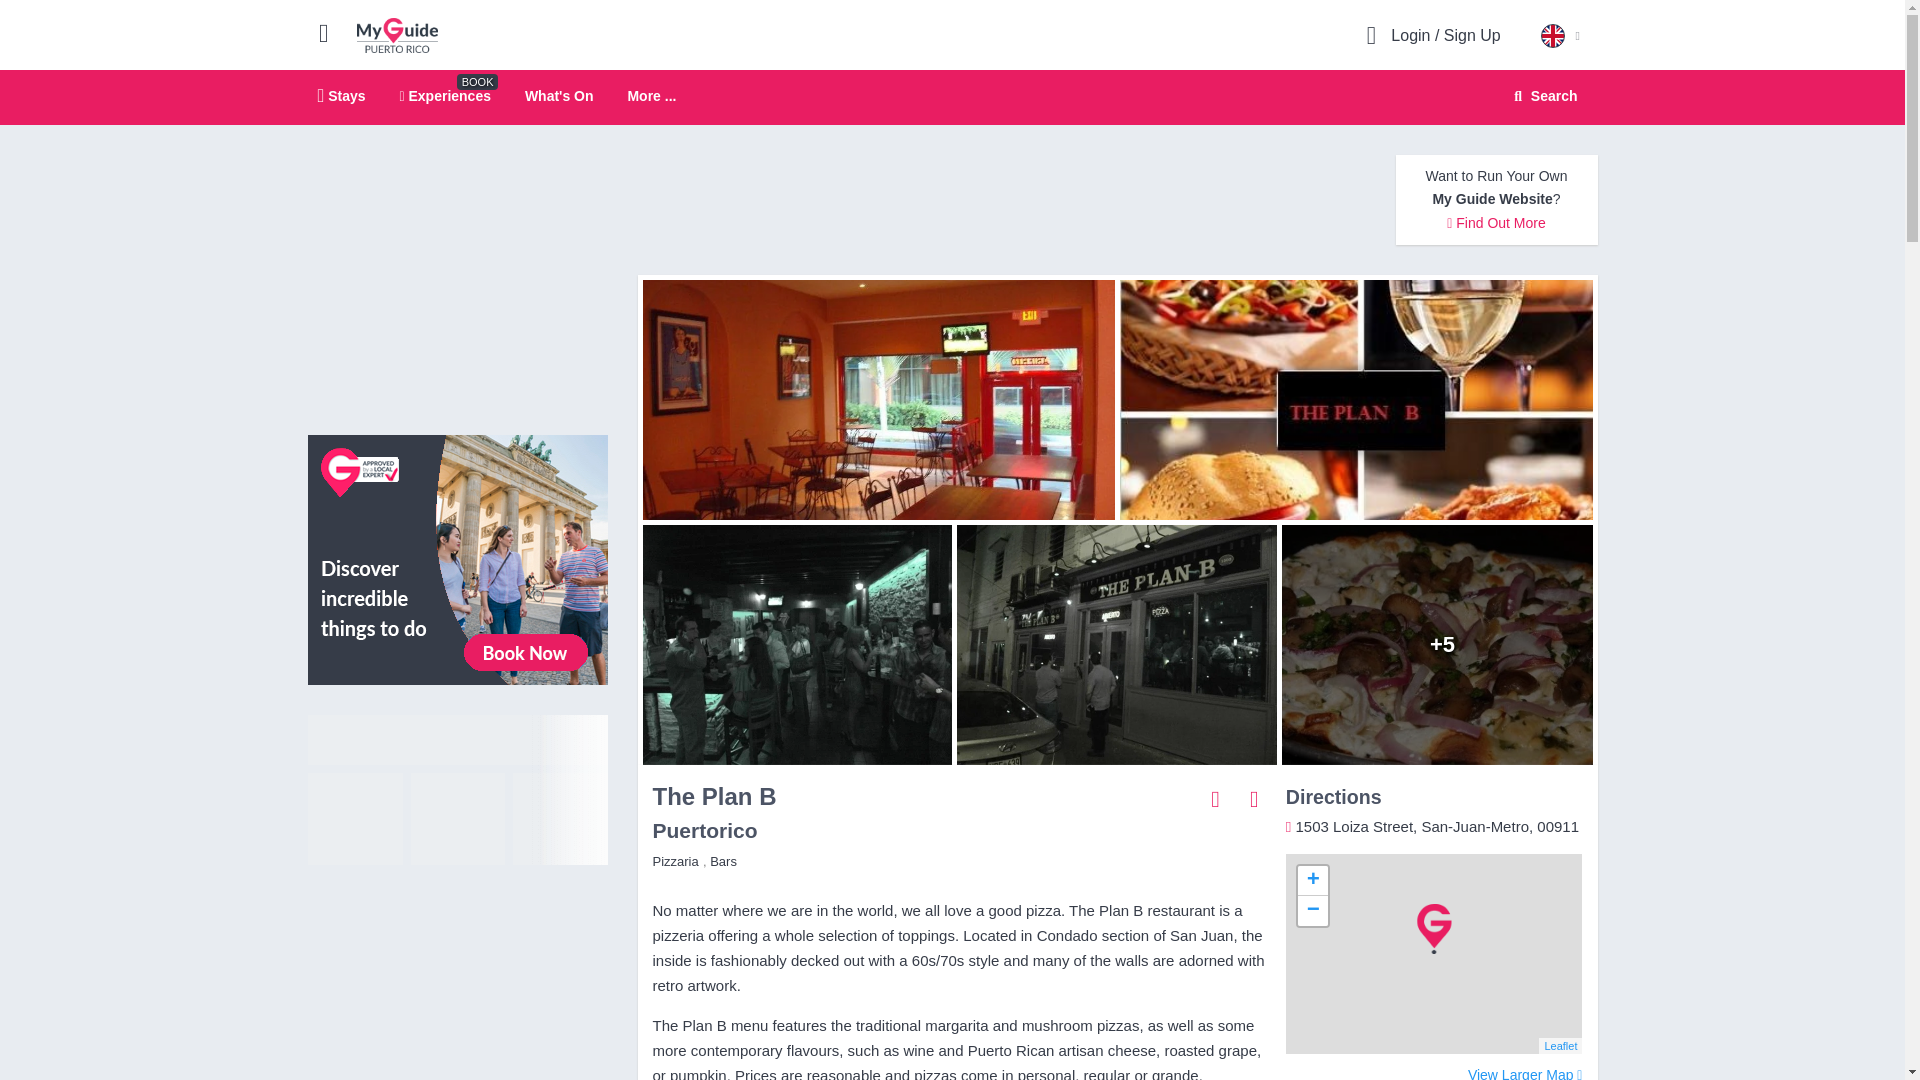 The image size is (1920, 1080). Describe the element at coordinates (445, 95) in the screenshot. I see `Experiences` at that location.